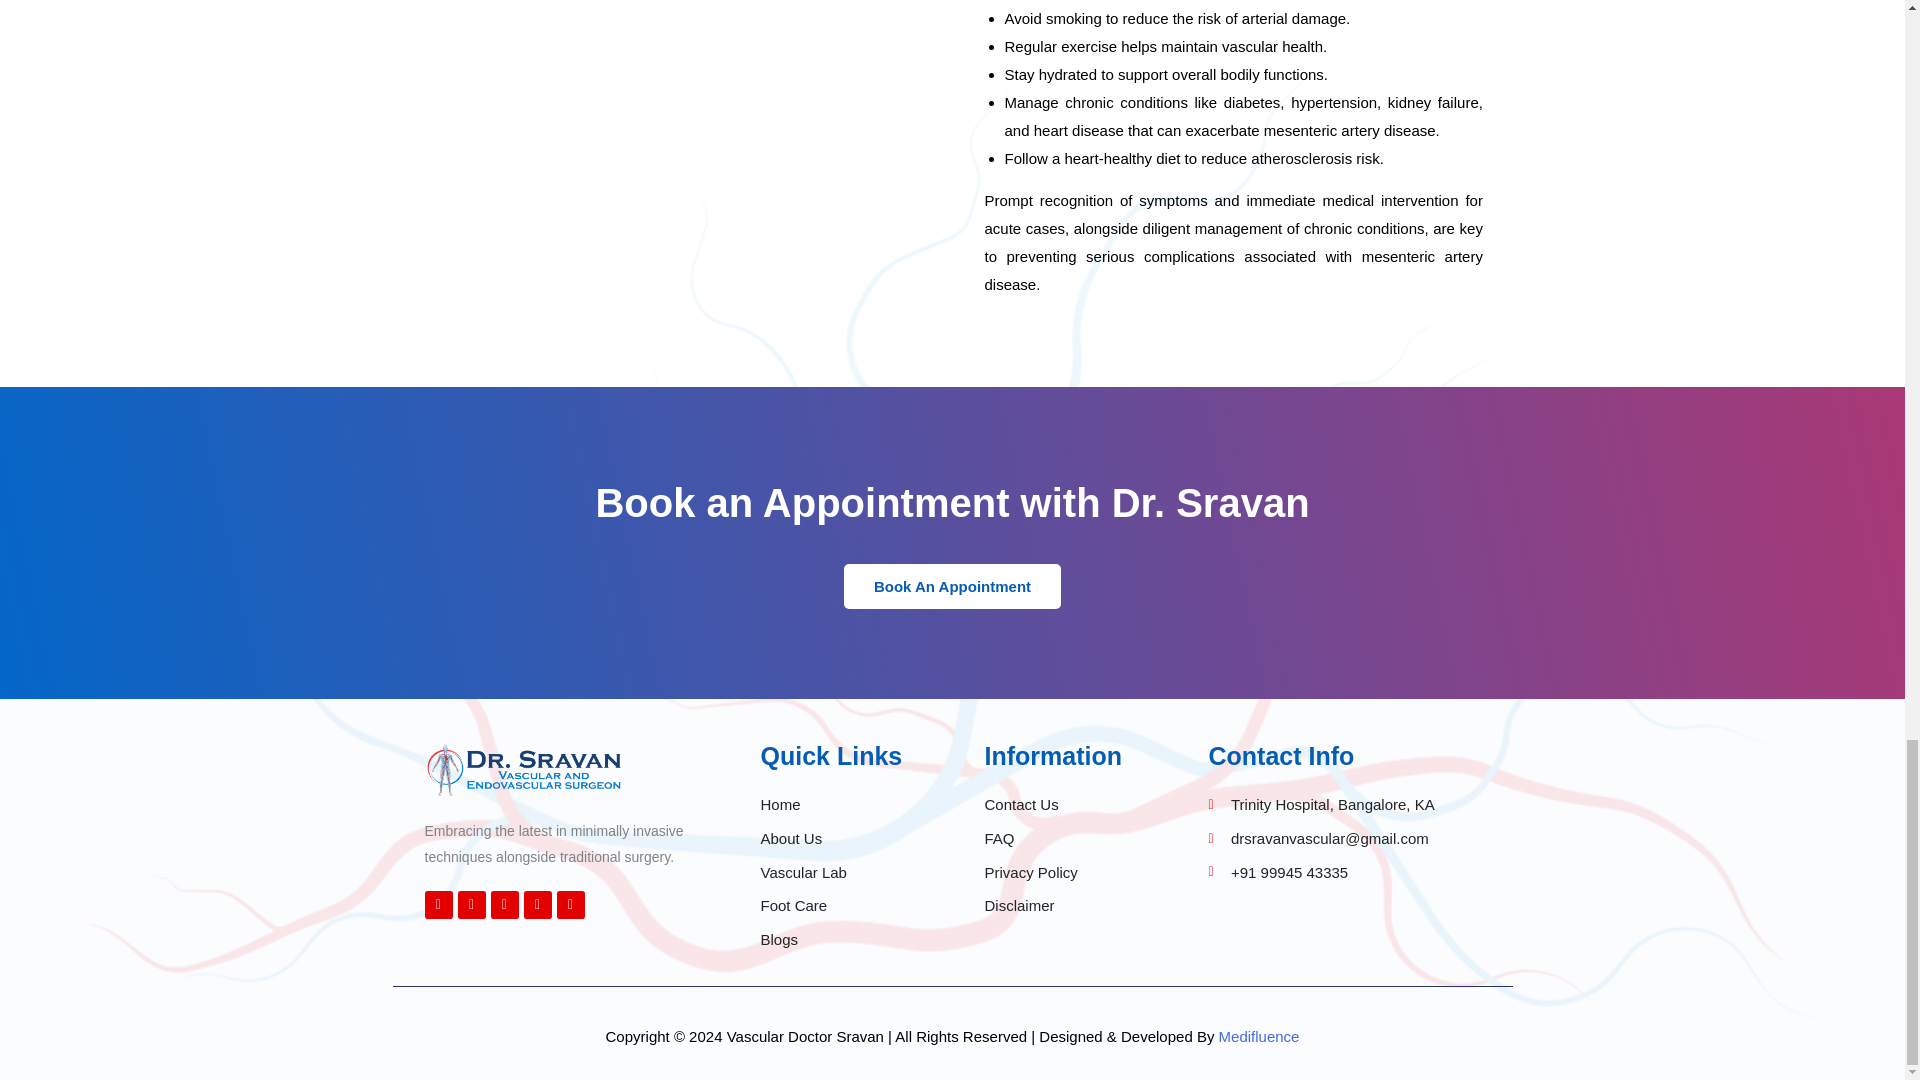  What do you see at coordinates (472, 904) in the screenshot?
I see `Instagram` at bounding box center [472, 904].